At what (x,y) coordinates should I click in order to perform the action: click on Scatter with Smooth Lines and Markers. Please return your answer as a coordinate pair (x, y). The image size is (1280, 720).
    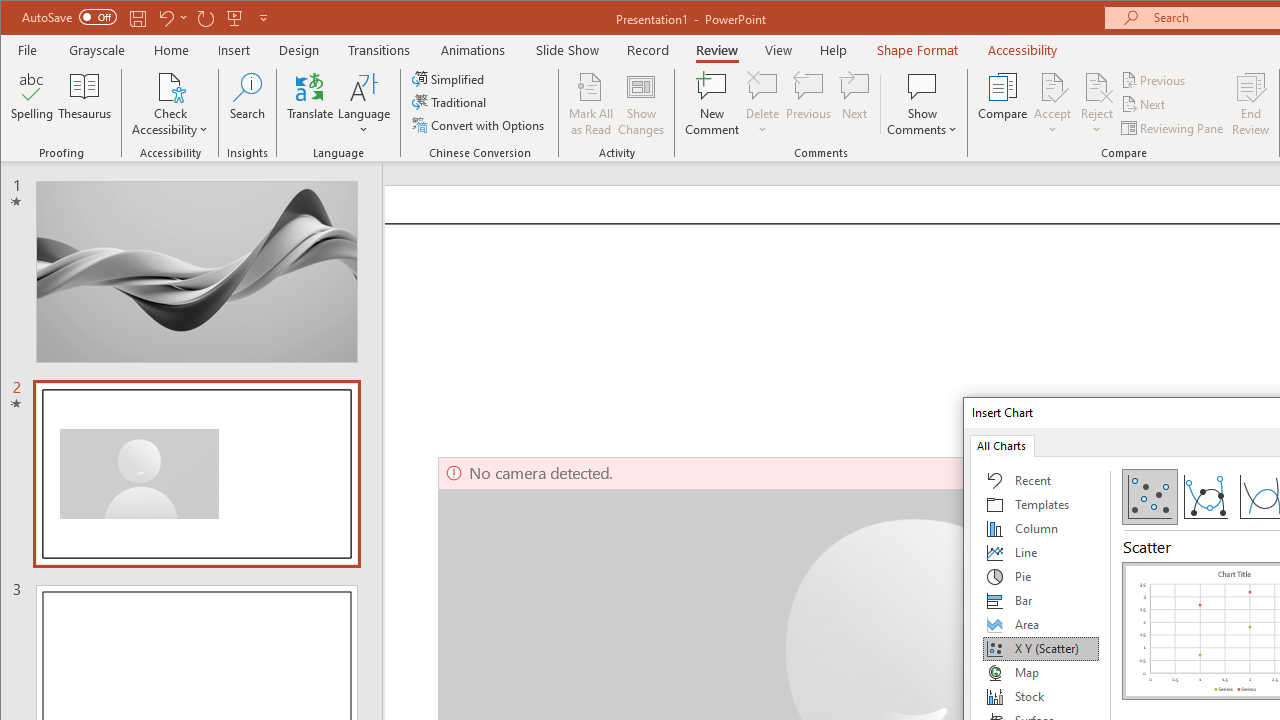
    Looking at the image, I should click on (1205, 496).